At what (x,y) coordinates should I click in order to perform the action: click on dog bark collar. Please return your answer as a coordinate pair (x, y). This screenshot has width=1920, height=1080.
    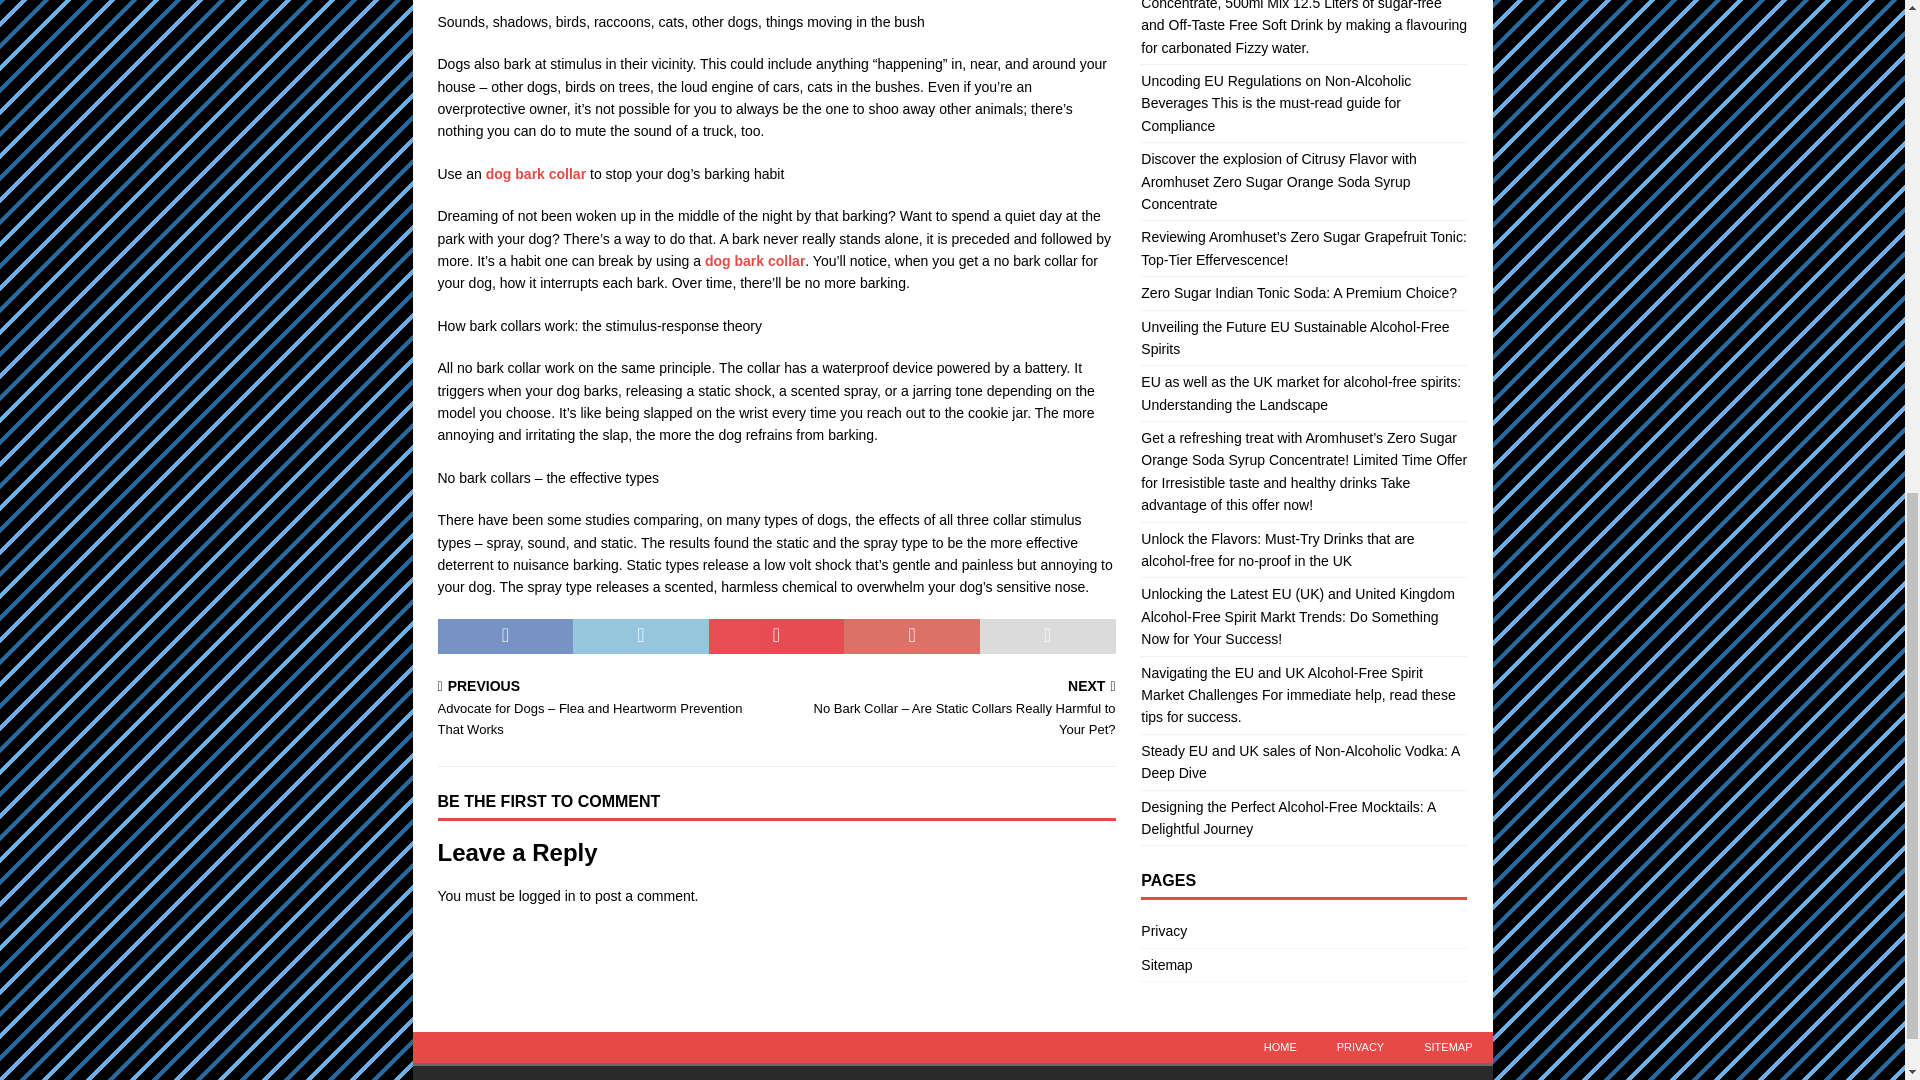
    Looking at the image, I should click on (535, 174).